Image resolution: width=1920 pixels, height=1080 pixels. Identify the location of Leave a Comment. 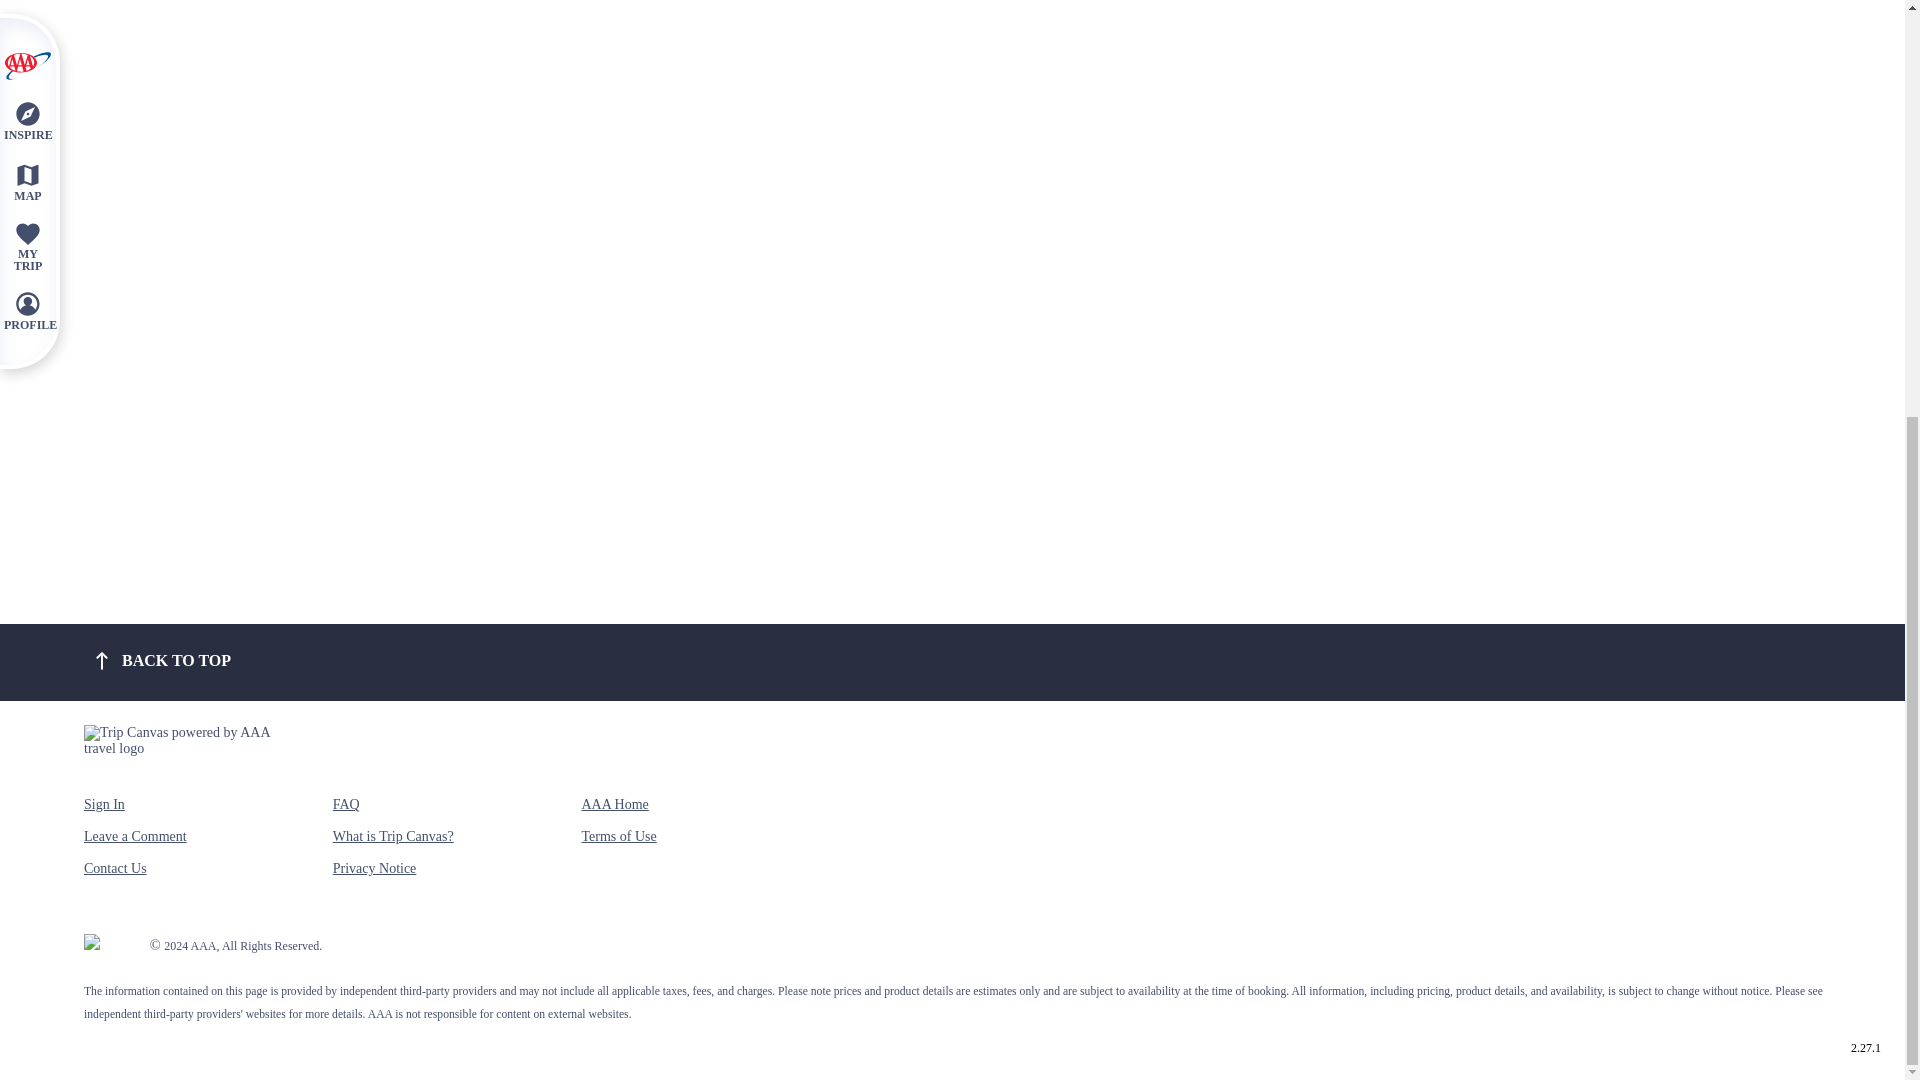
(135, 844).